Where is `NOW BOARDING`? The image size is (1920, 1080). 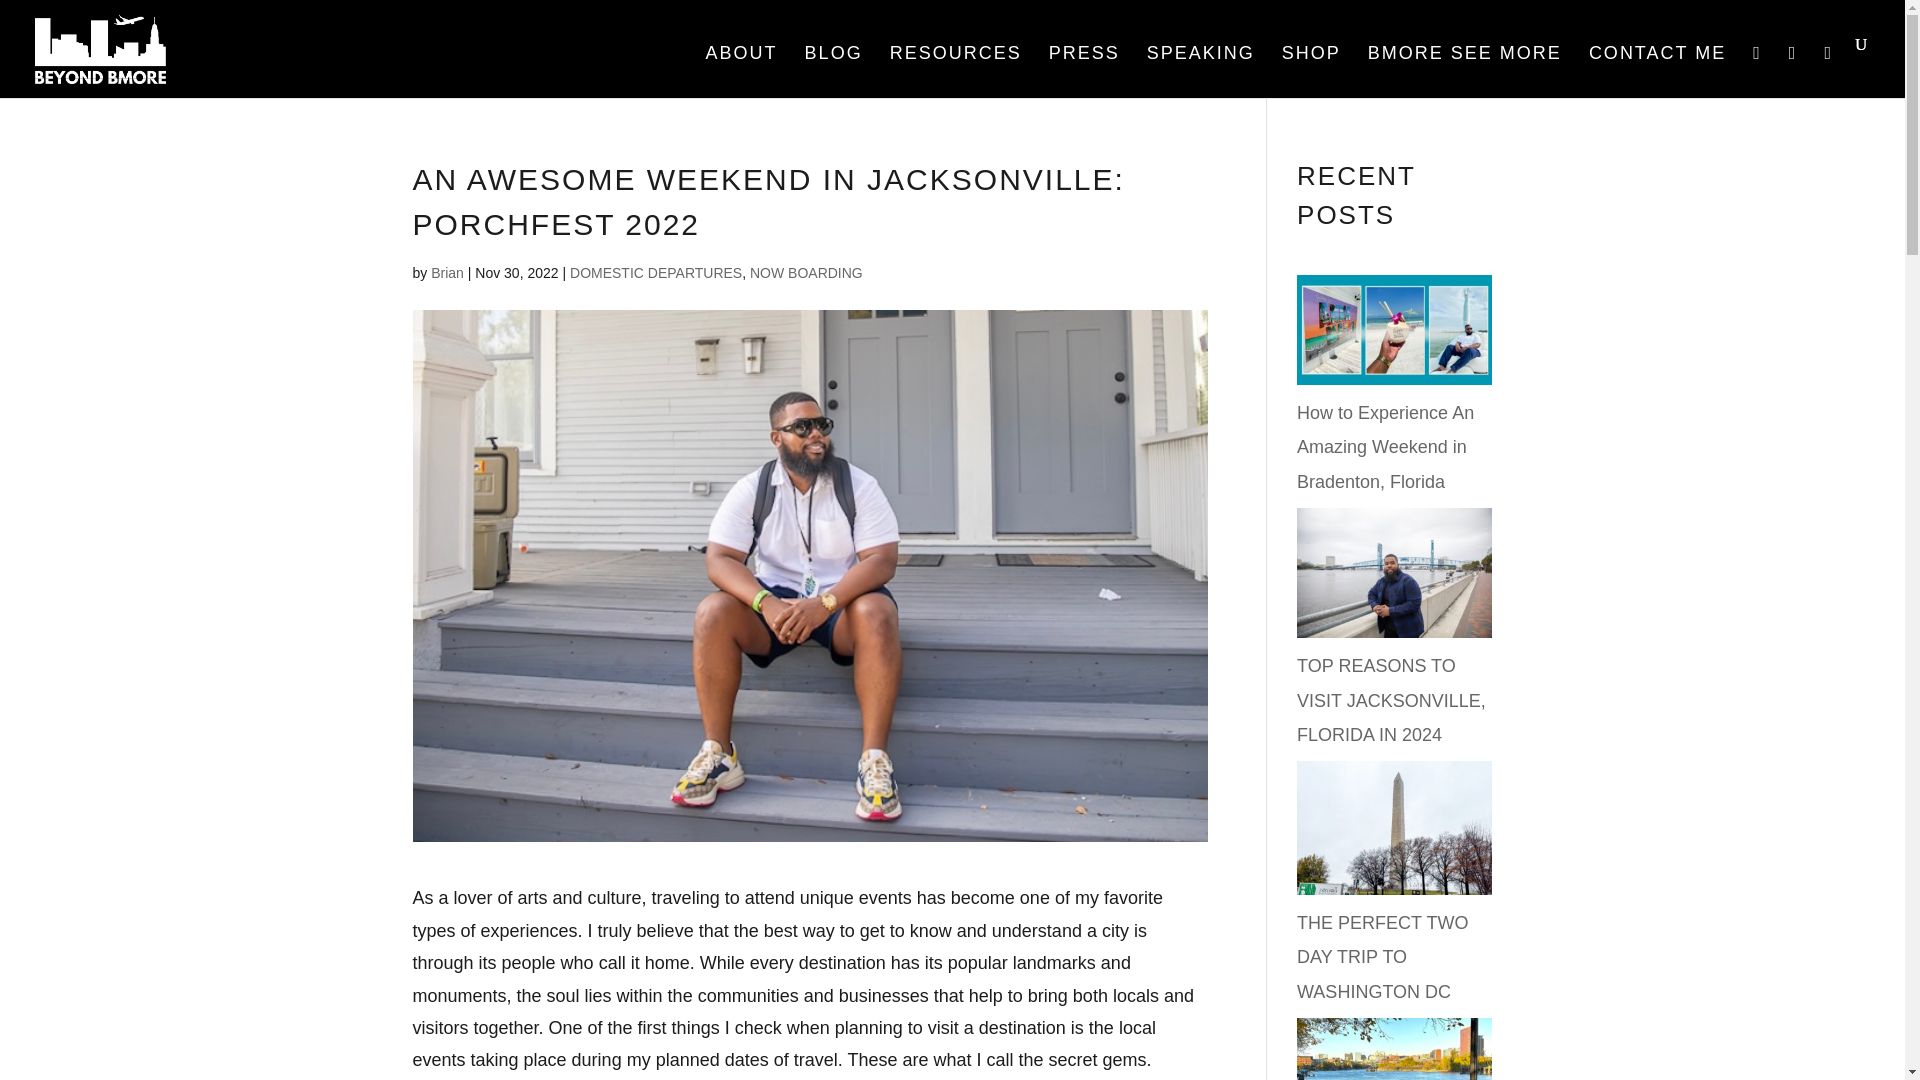
NOW BOARDING is located at coordinates (806, 272).